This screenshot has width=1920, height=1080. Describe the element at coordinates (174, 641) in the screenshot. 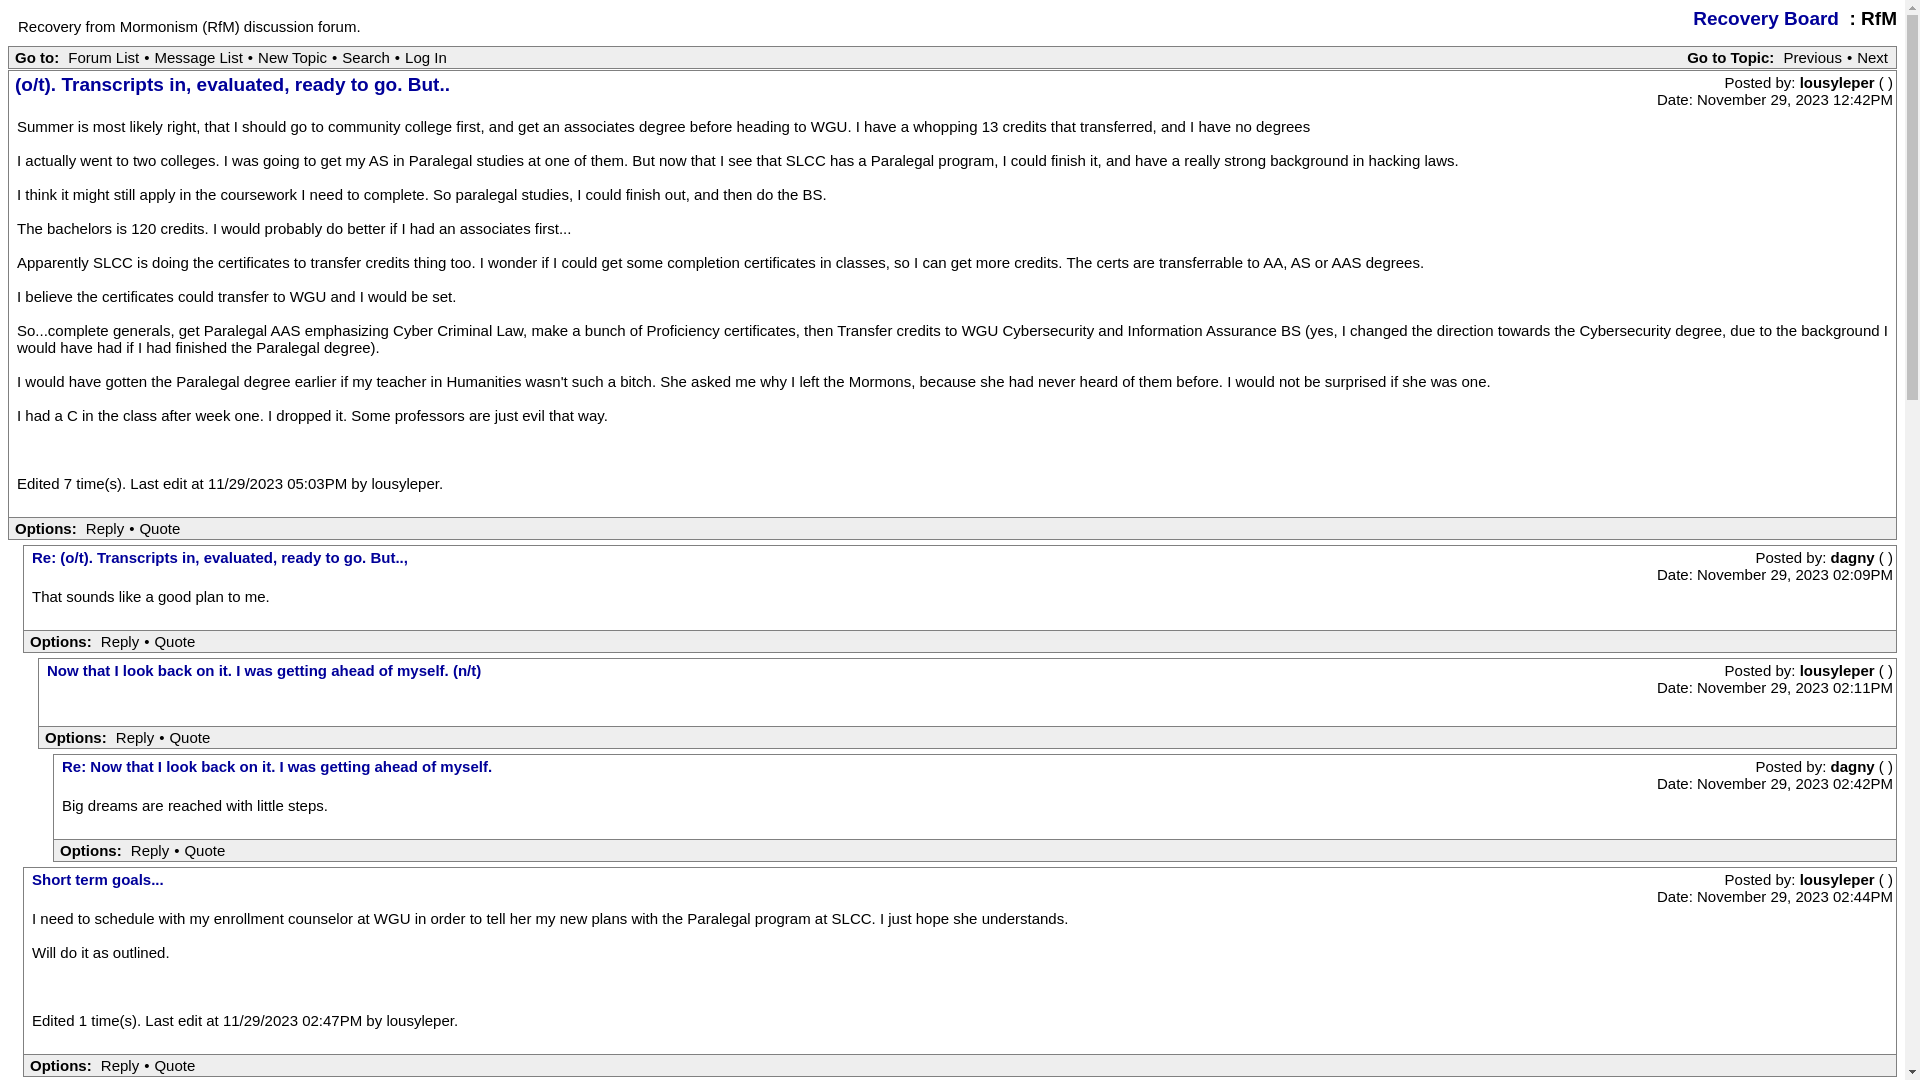

I see `Quote` at that location.